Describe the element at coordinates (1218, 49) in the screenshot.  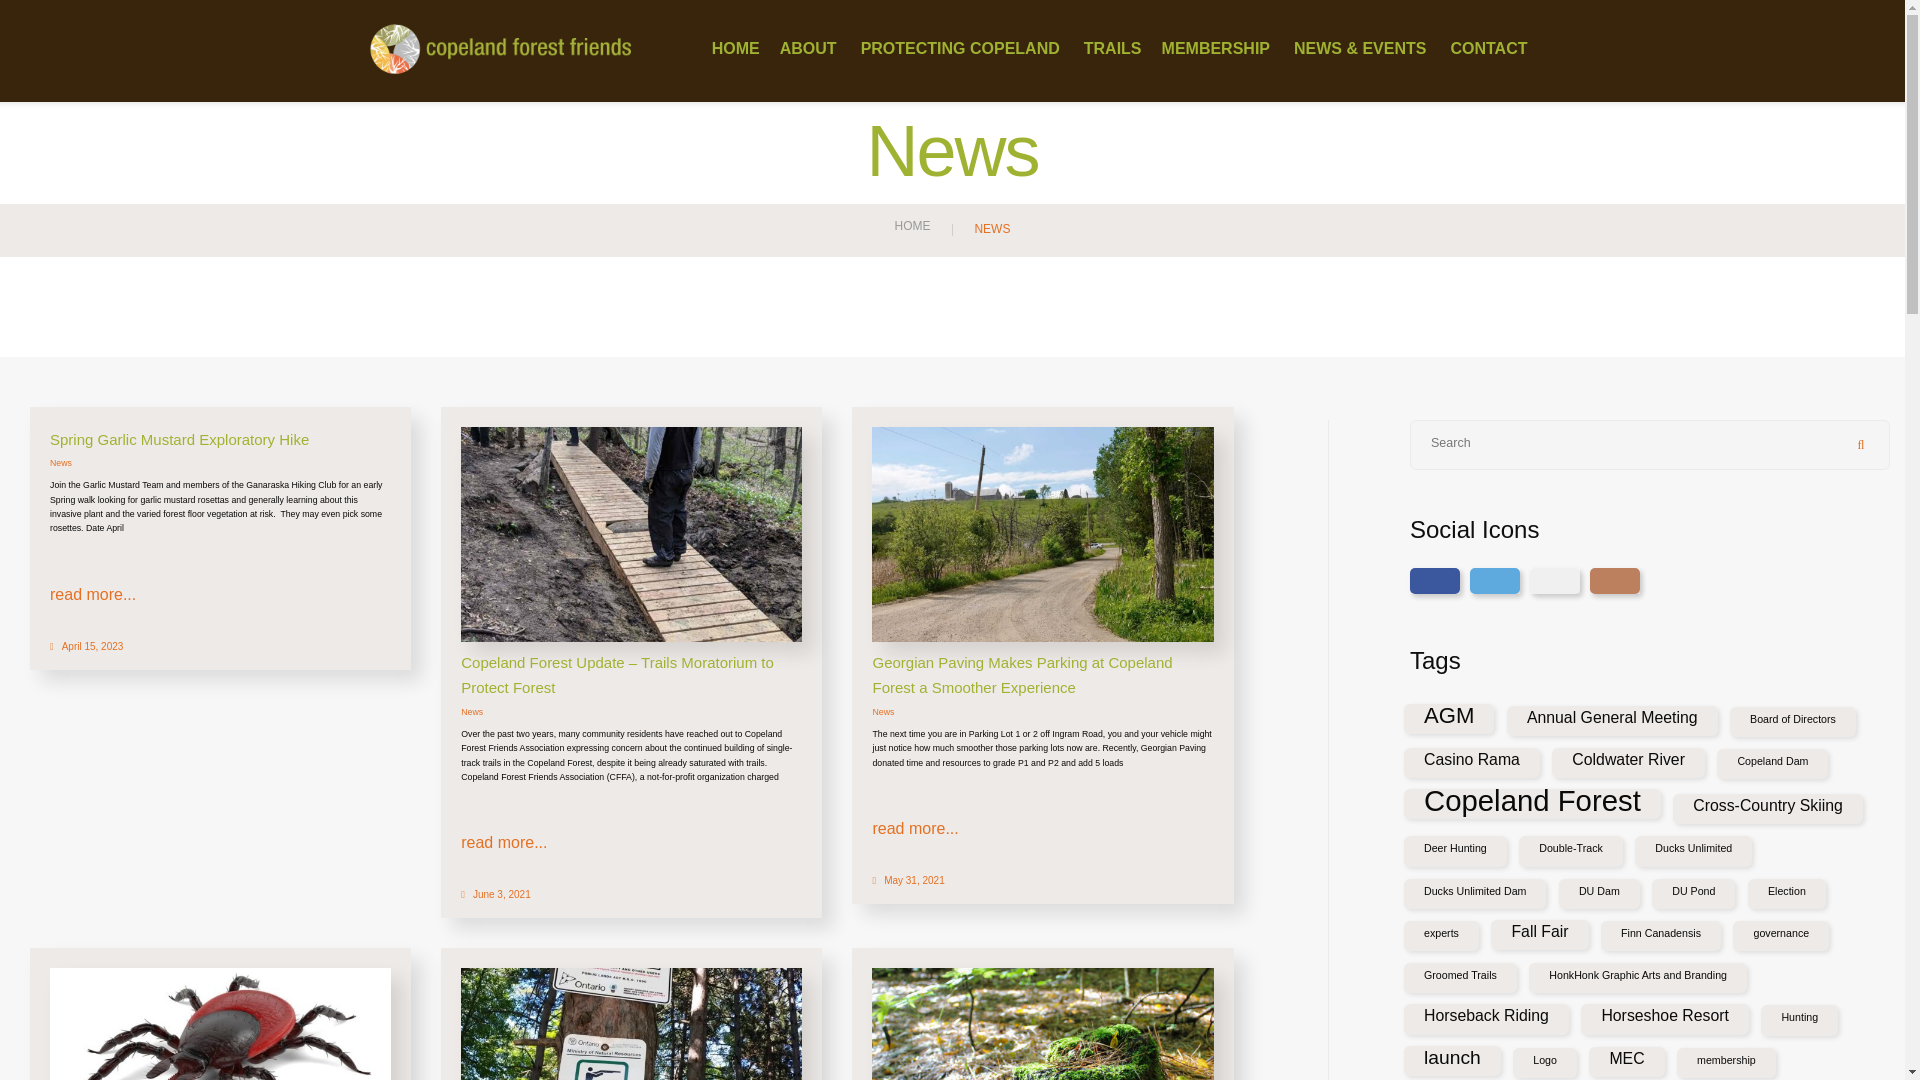
I see `MEMBERSHIP` at that location.